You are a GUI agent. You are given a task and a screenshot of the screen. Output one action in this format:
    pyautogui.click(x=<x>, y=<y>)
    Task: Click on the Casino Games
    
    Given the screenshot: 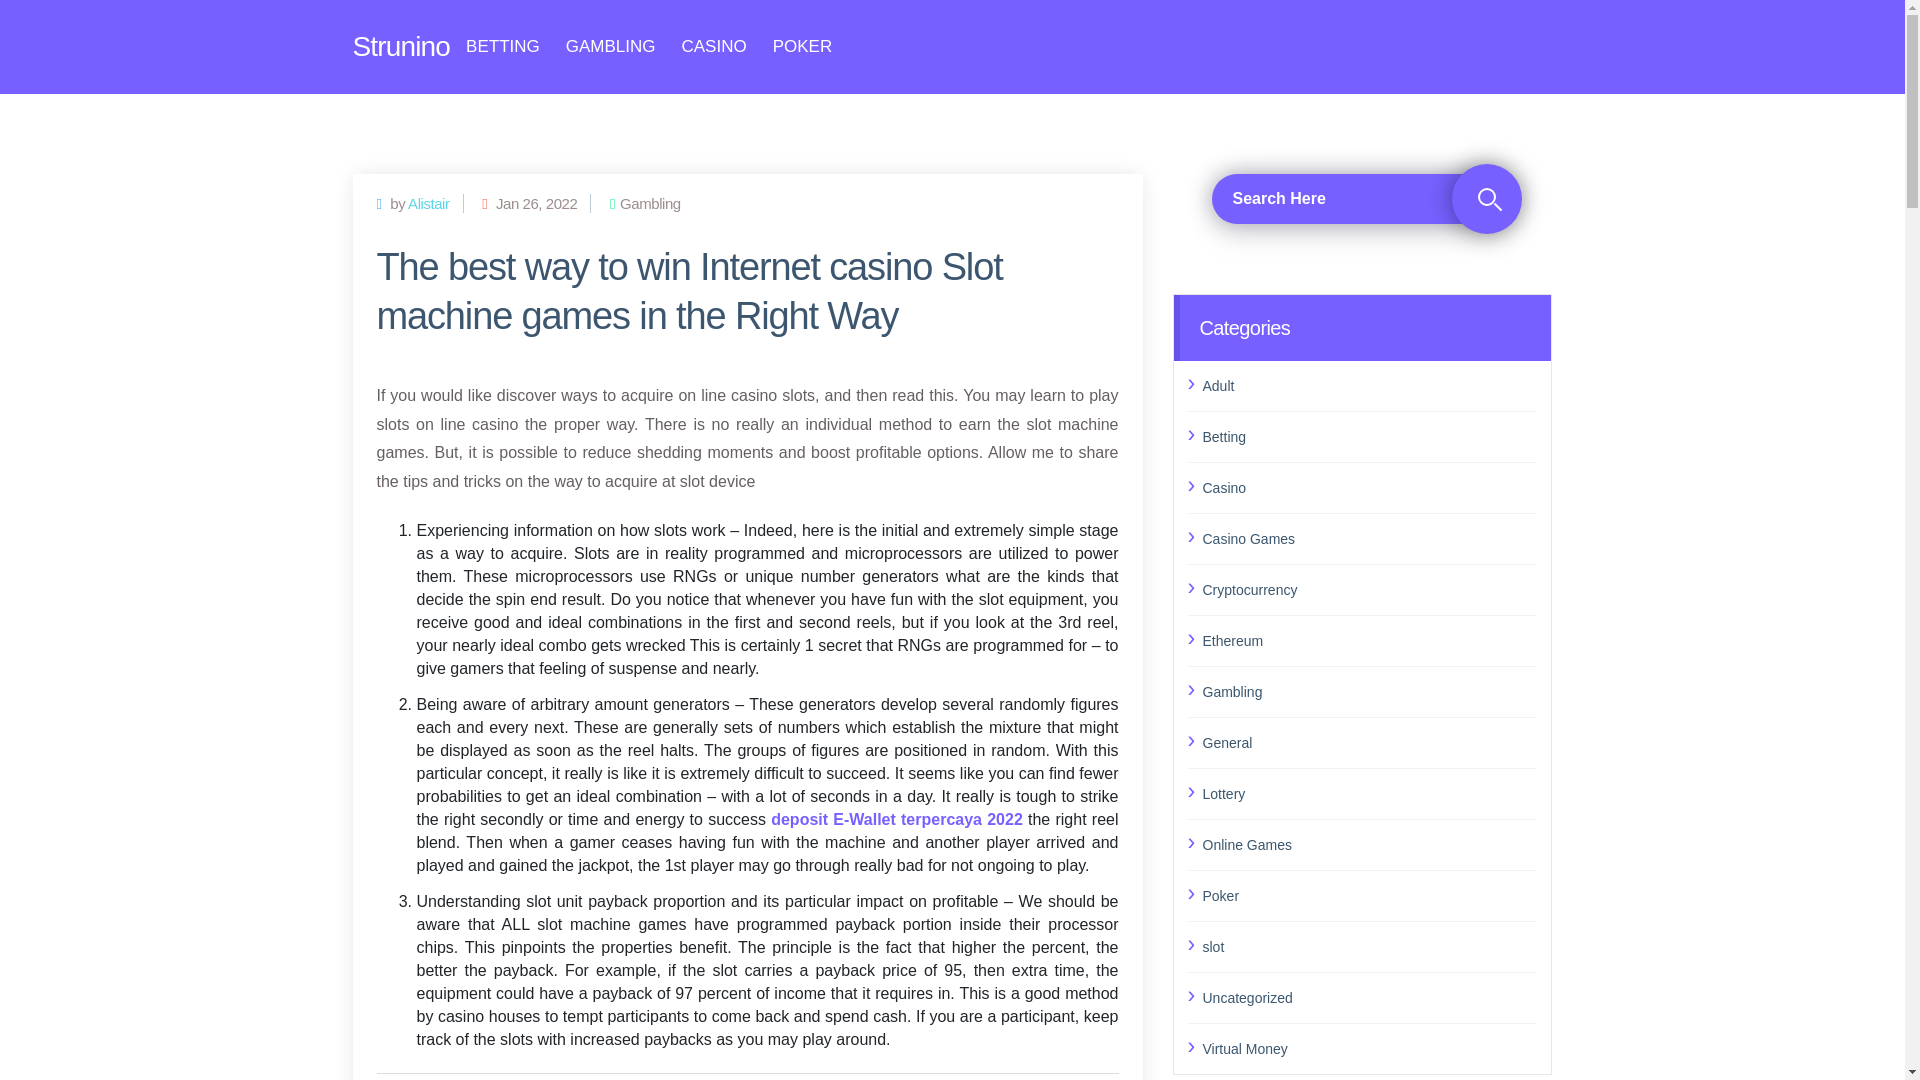 What is the action you would take?
    pyautogui.click(x=1369, y=538)
    